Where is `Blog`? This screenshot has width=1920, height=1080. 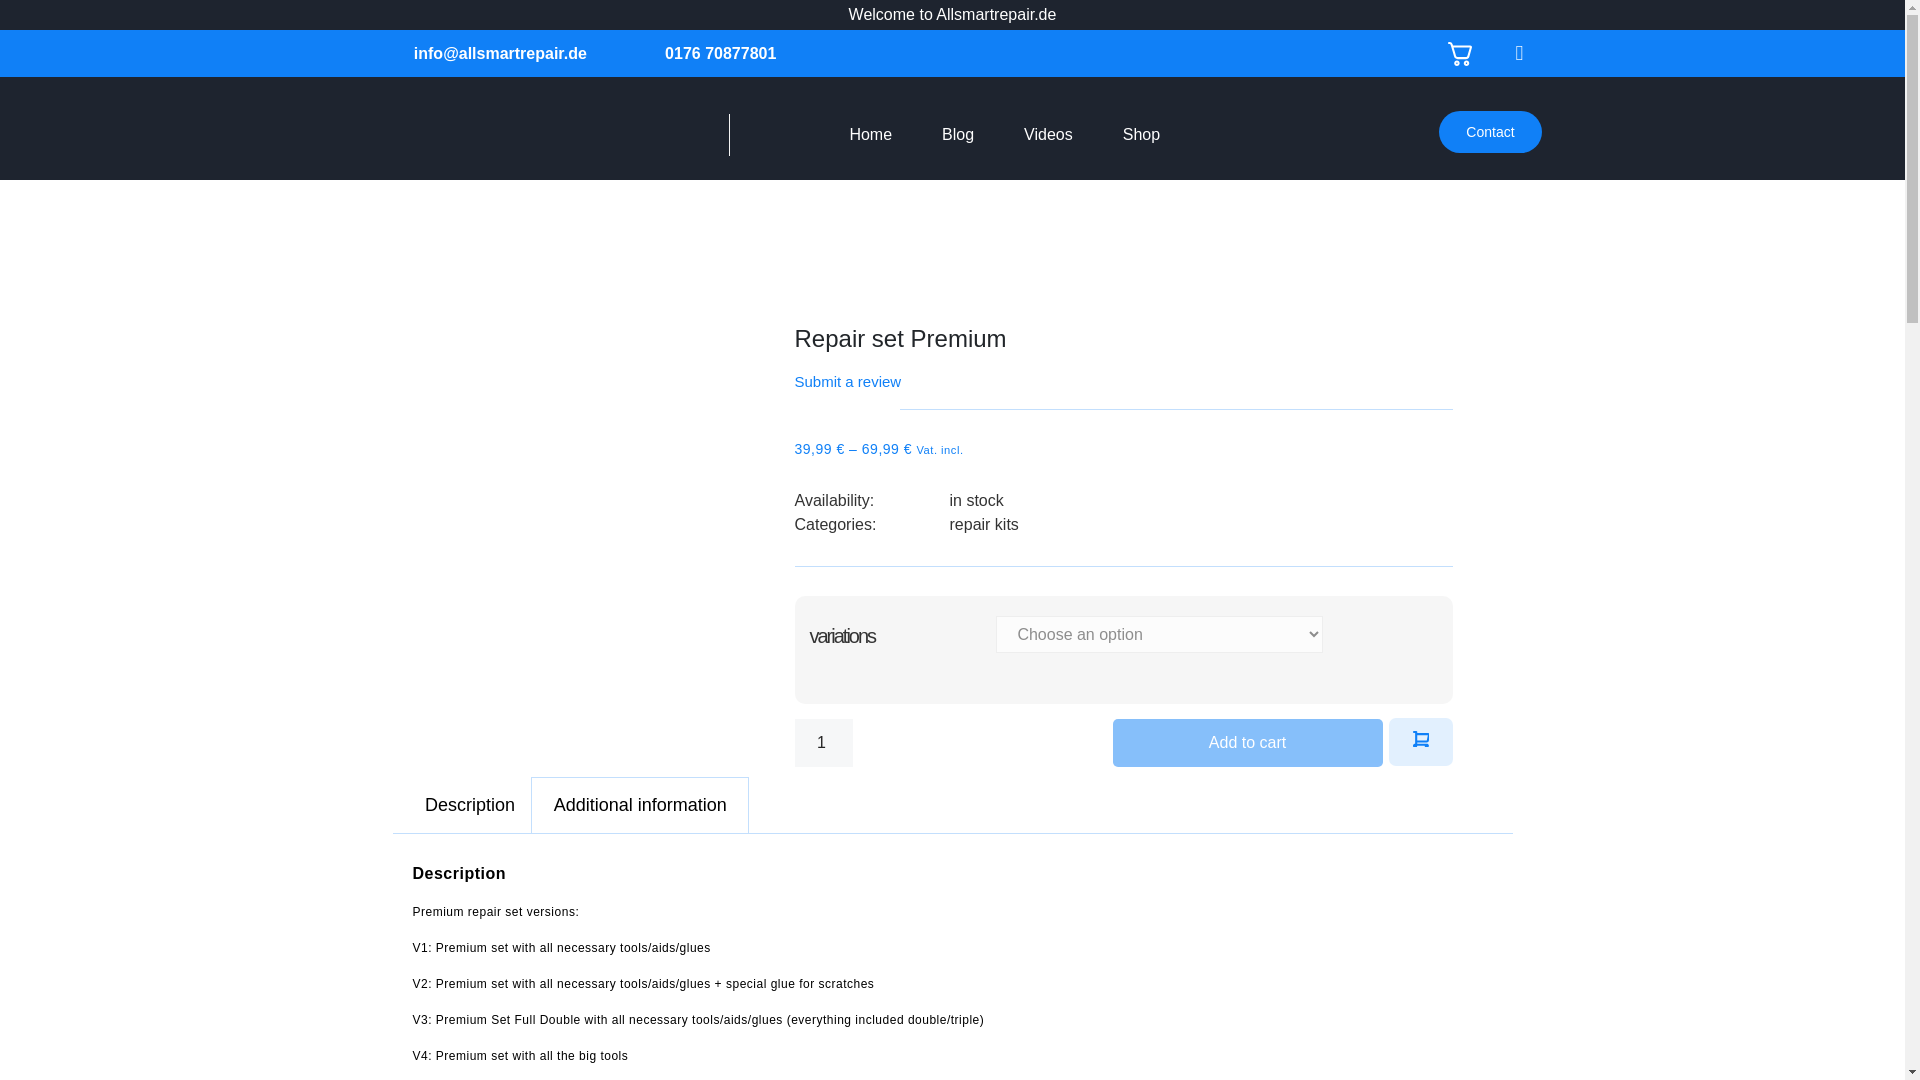 Blog is located at coordinates (958, 134).